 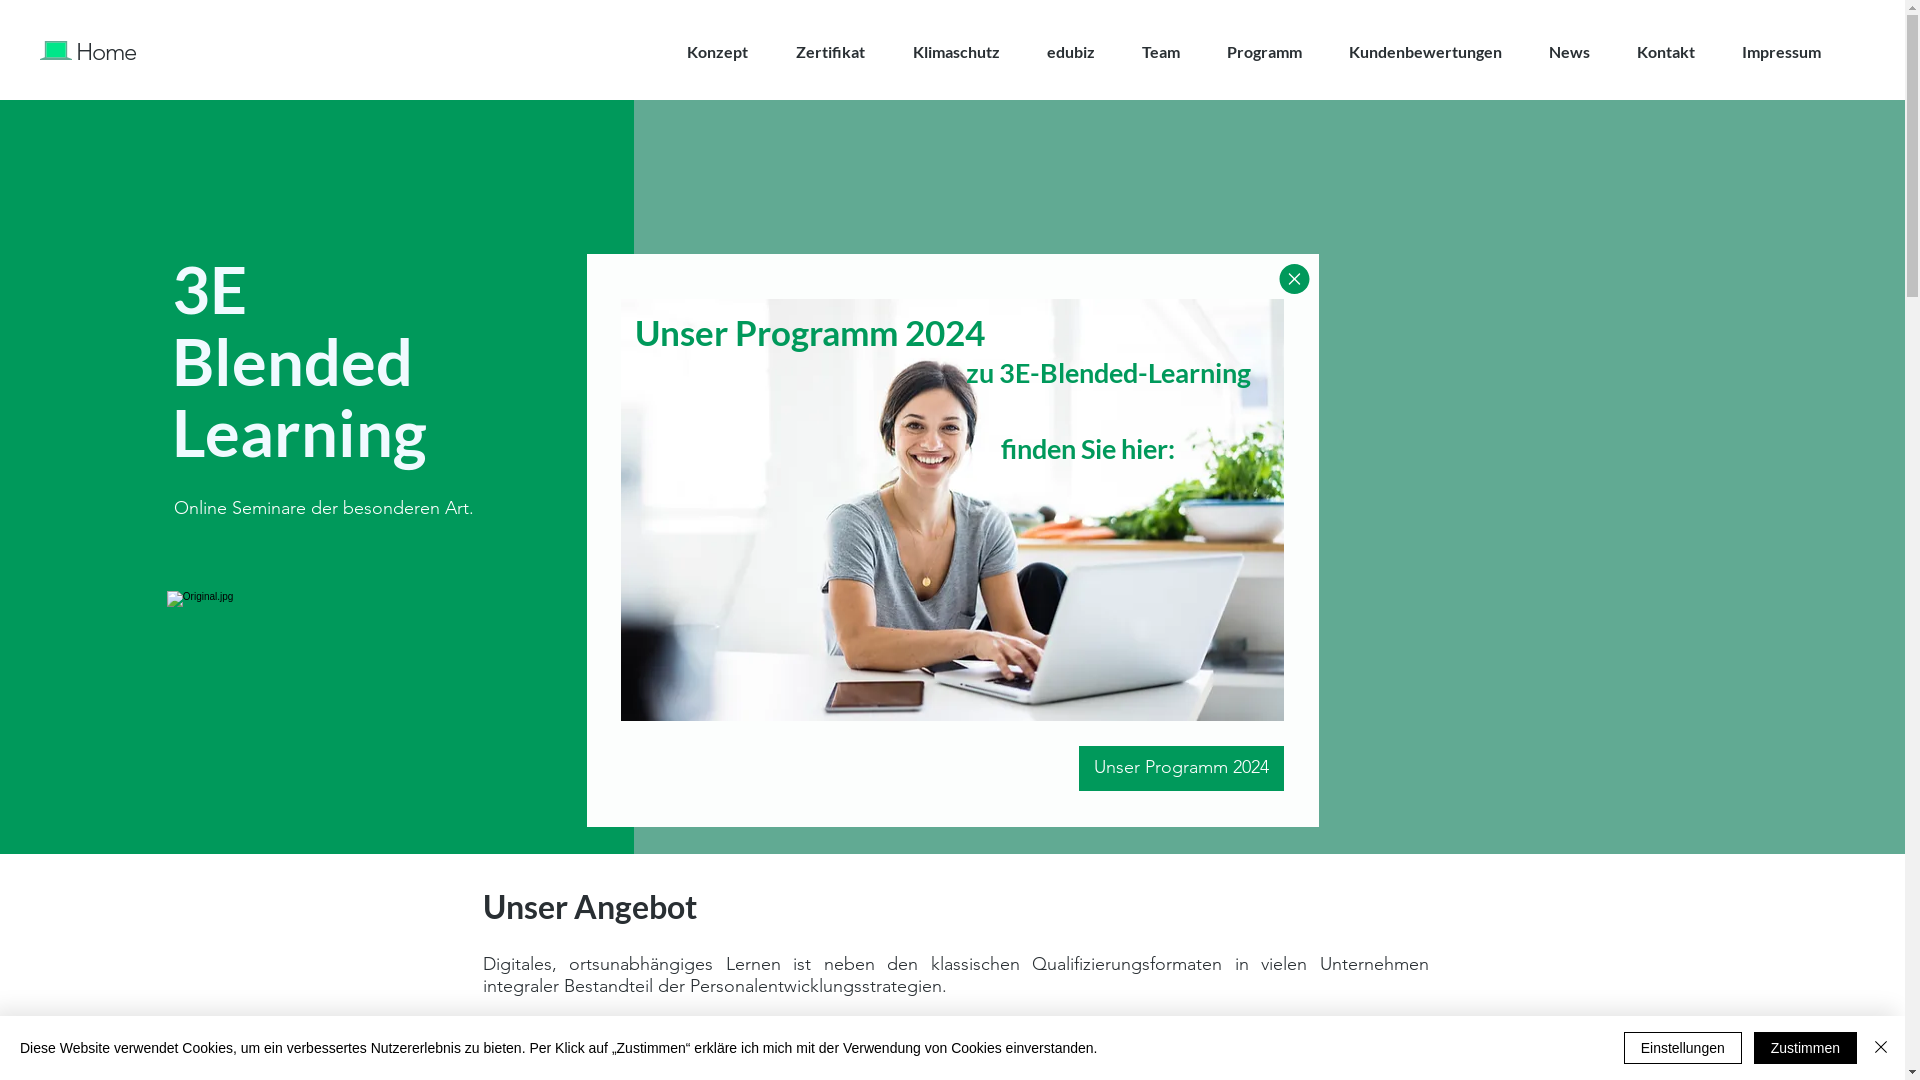 I want to click on Zertifikat, so click(x=830, y=52).